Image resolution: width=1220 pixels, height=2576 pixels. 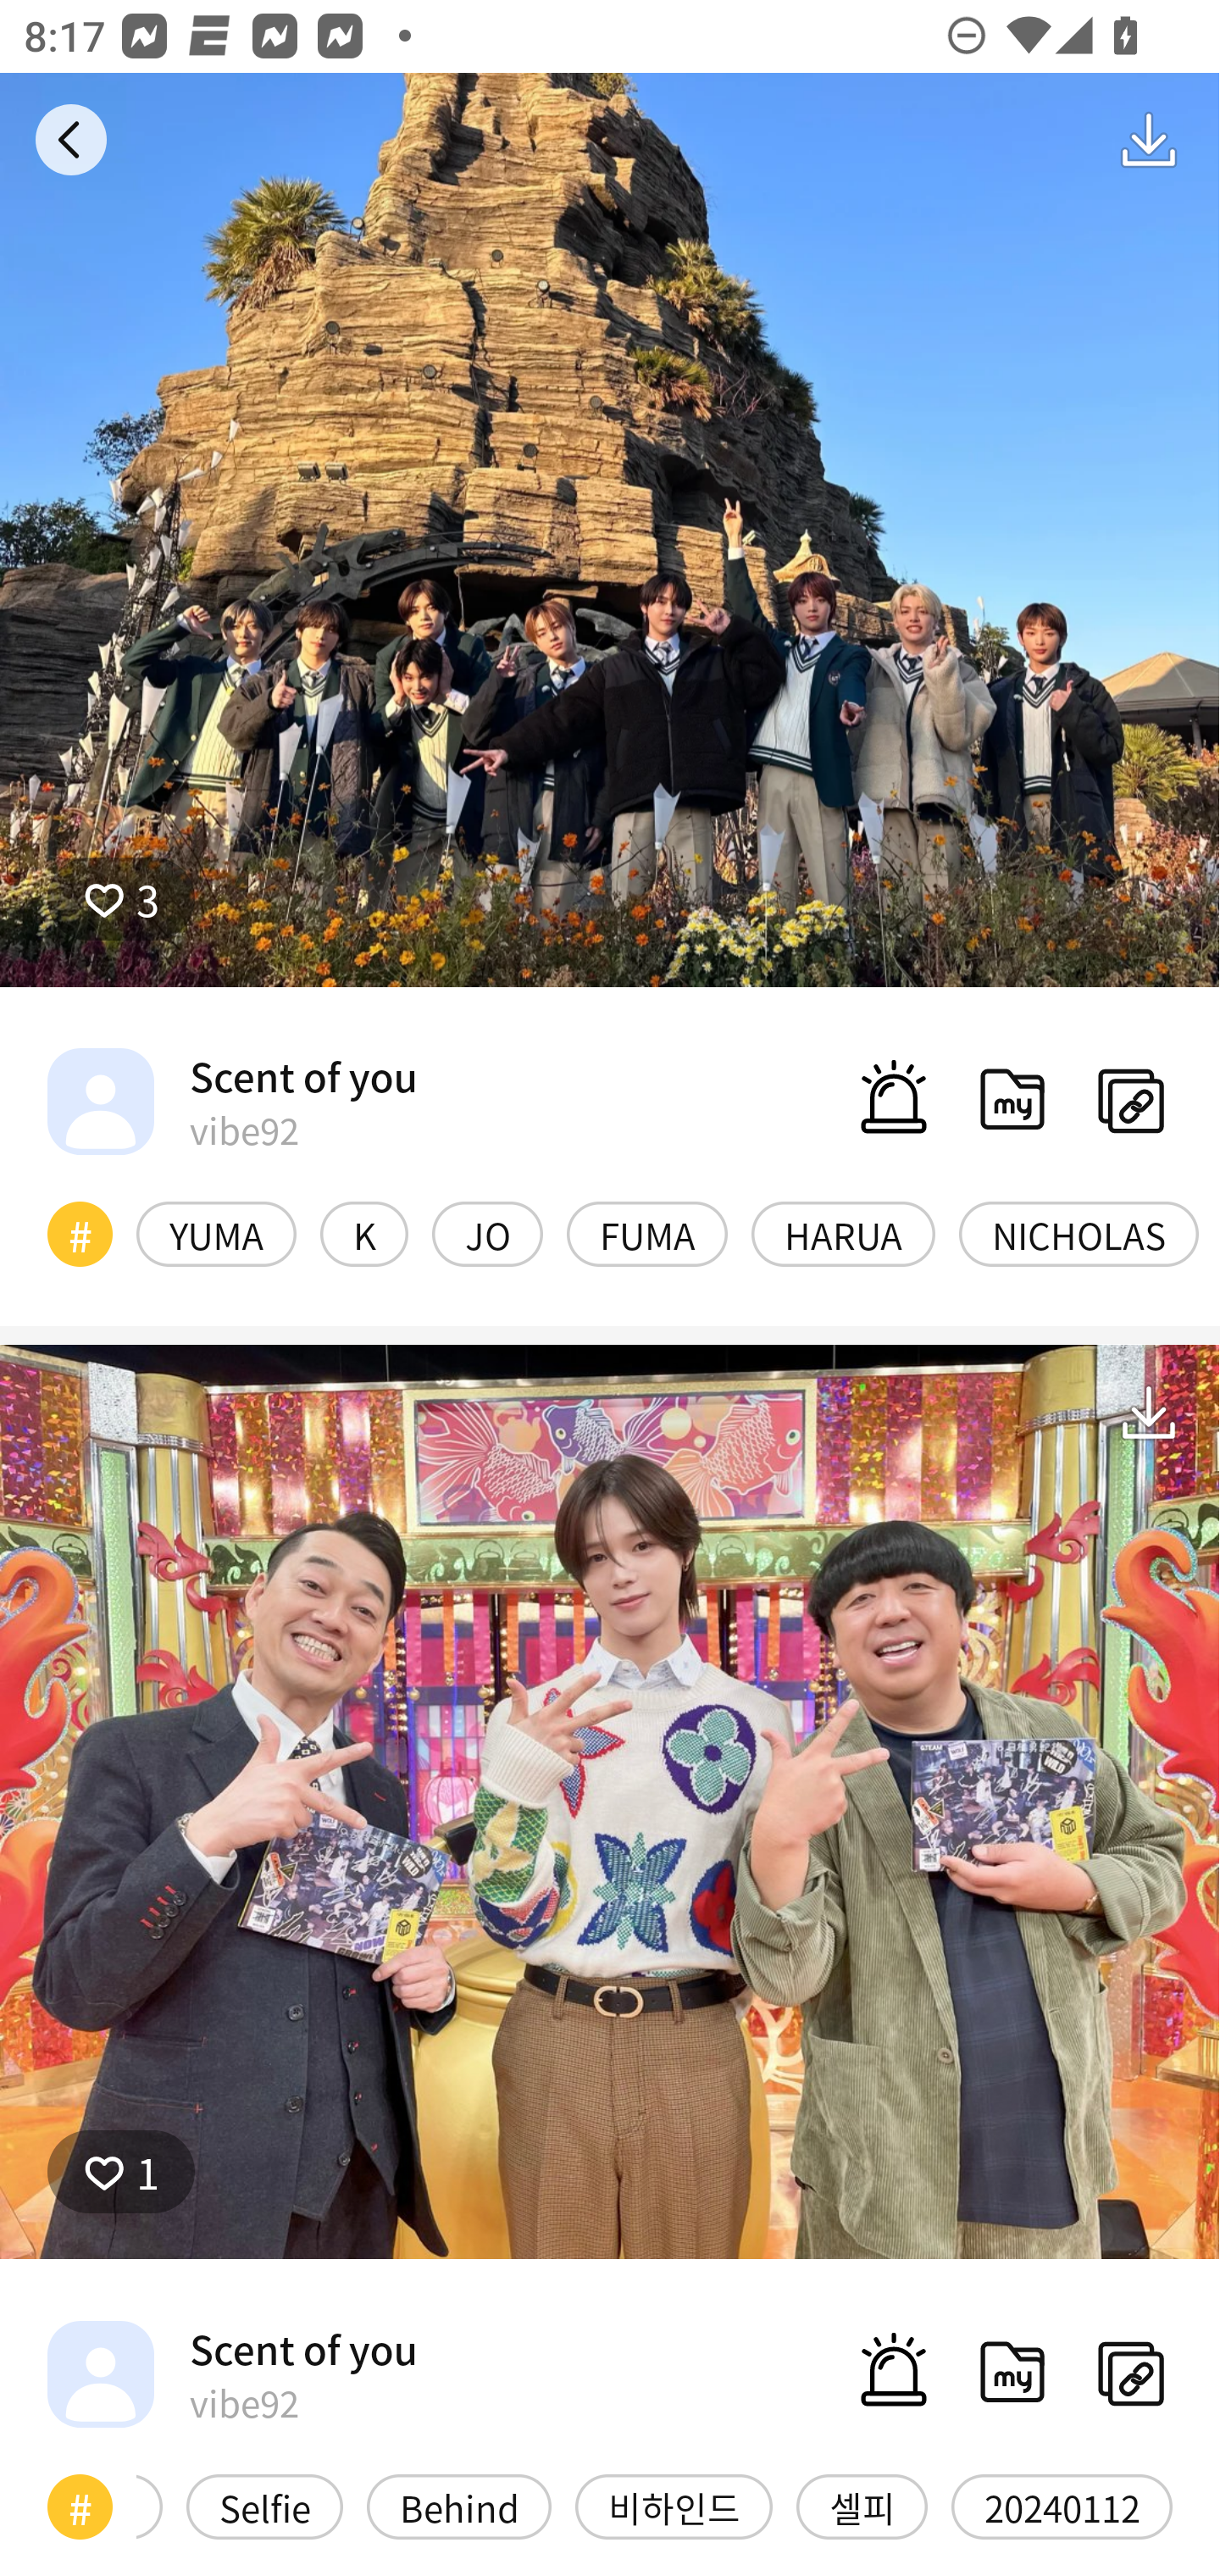 I want to click on Scent of you vibe92, so click(x=232, y=1101).